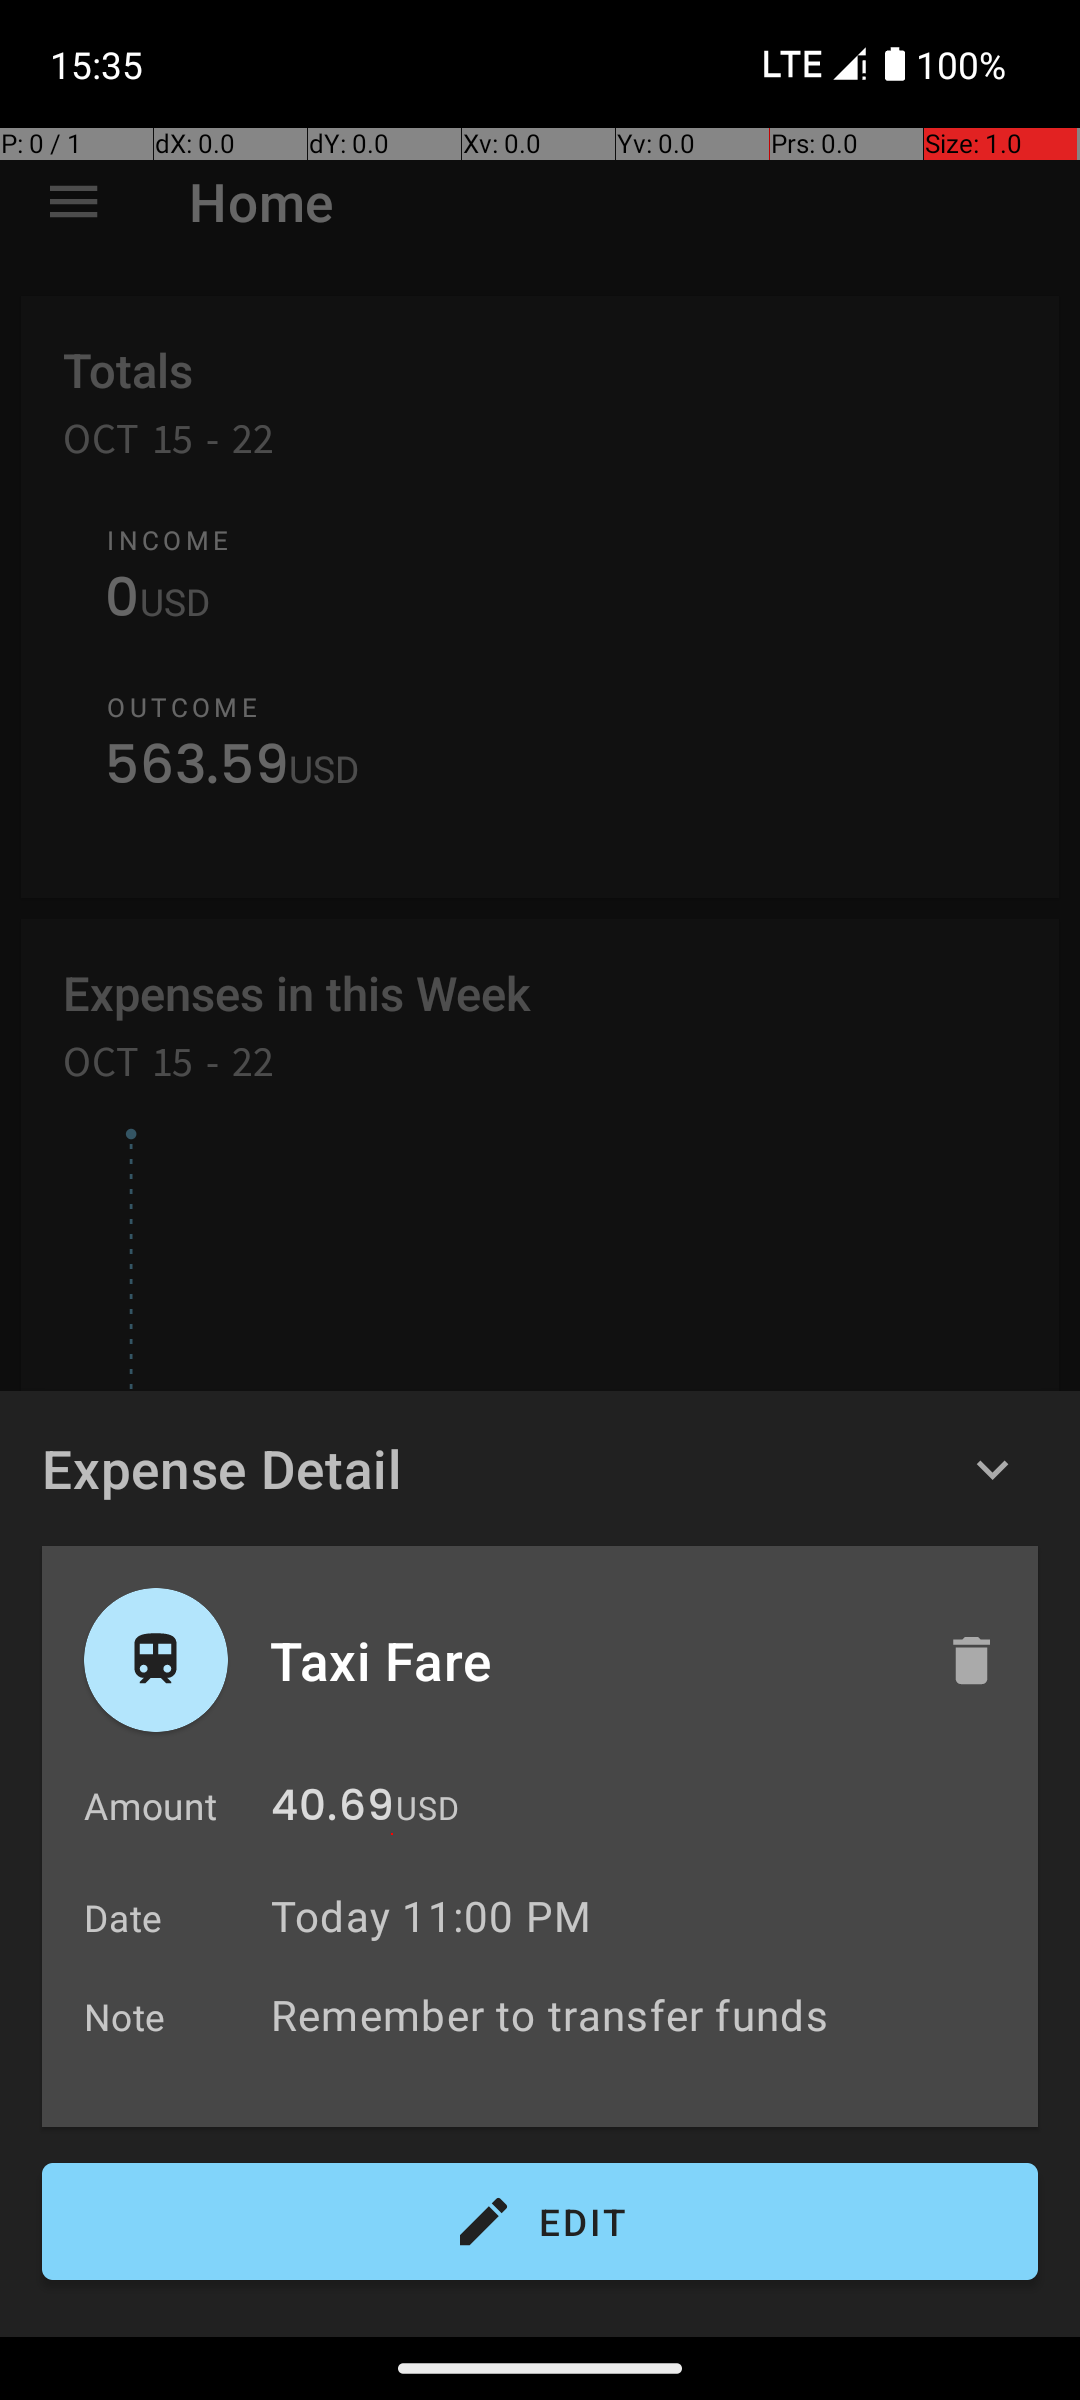 The image size is (1080, 2400). I want to click on 40.69, so click(332, 1810).